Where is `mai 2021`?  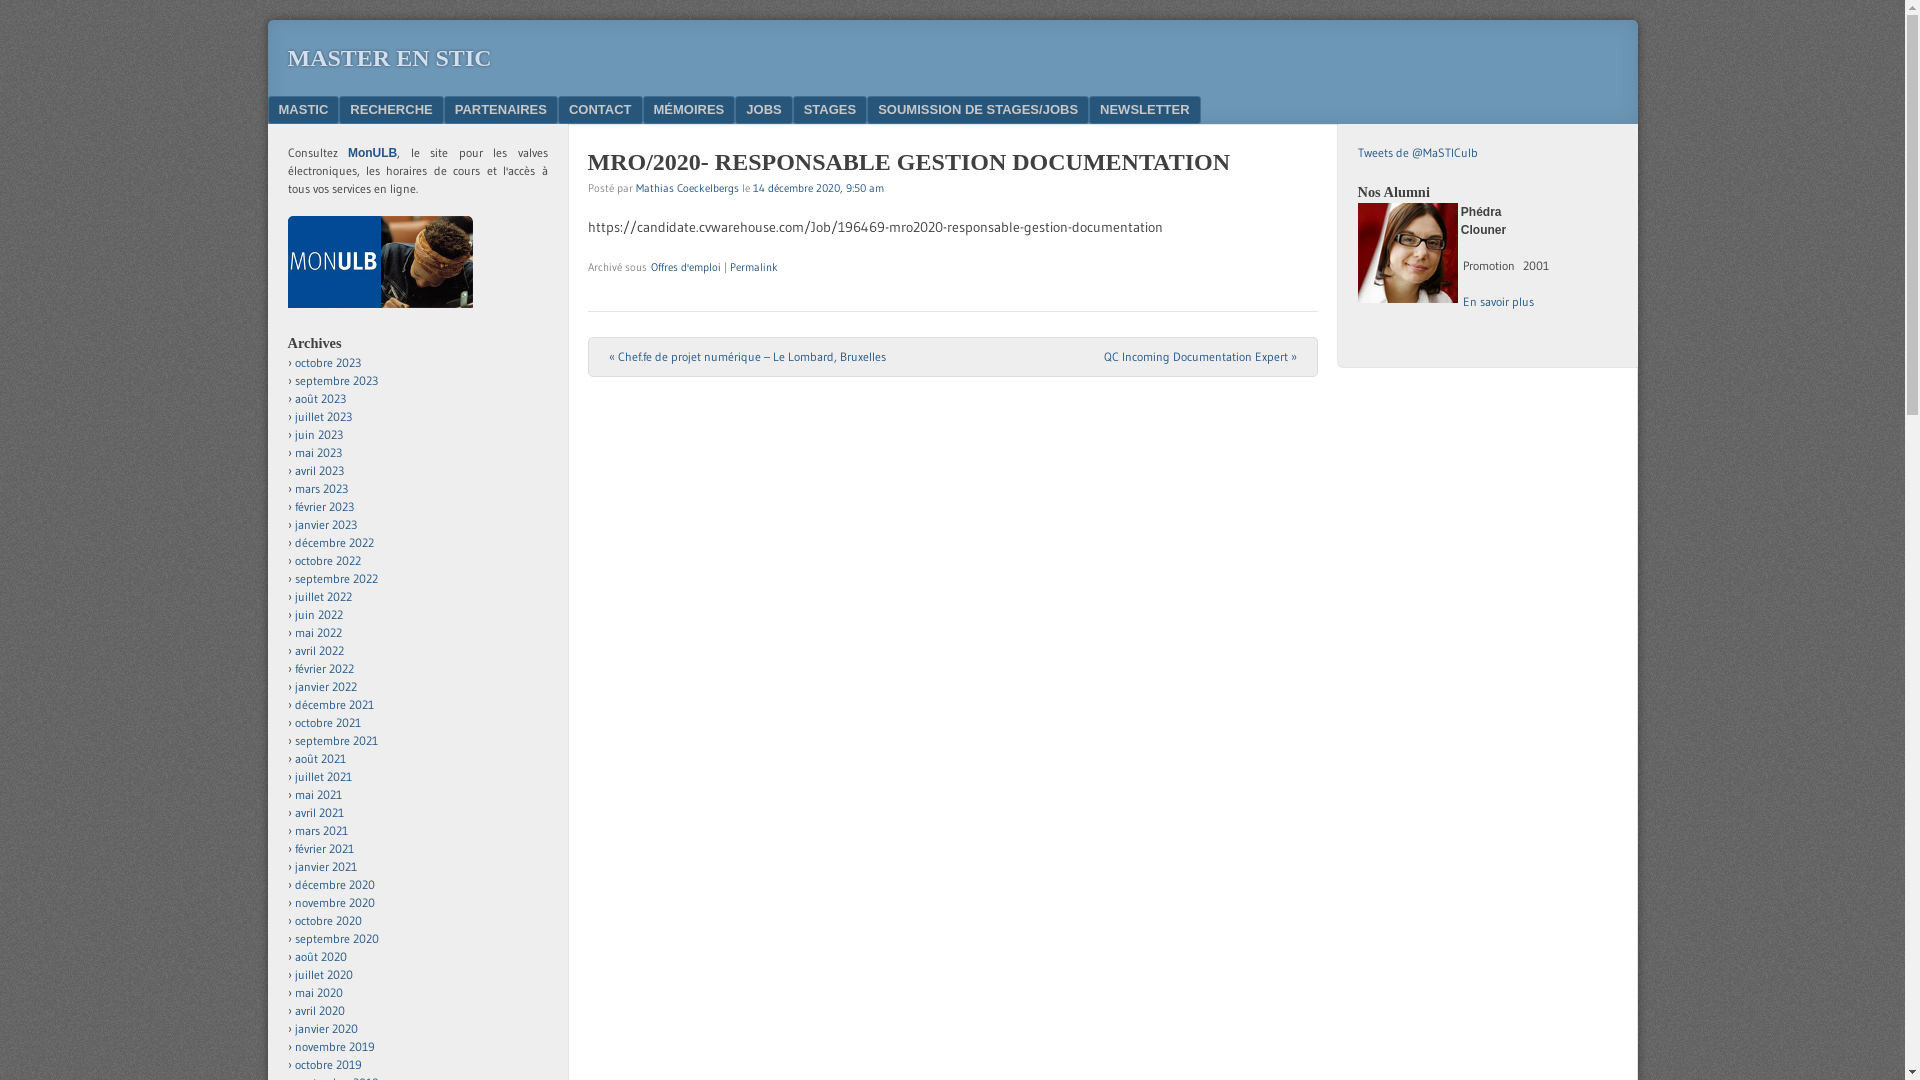 mai 2021 is located at coordinates (318, 794).